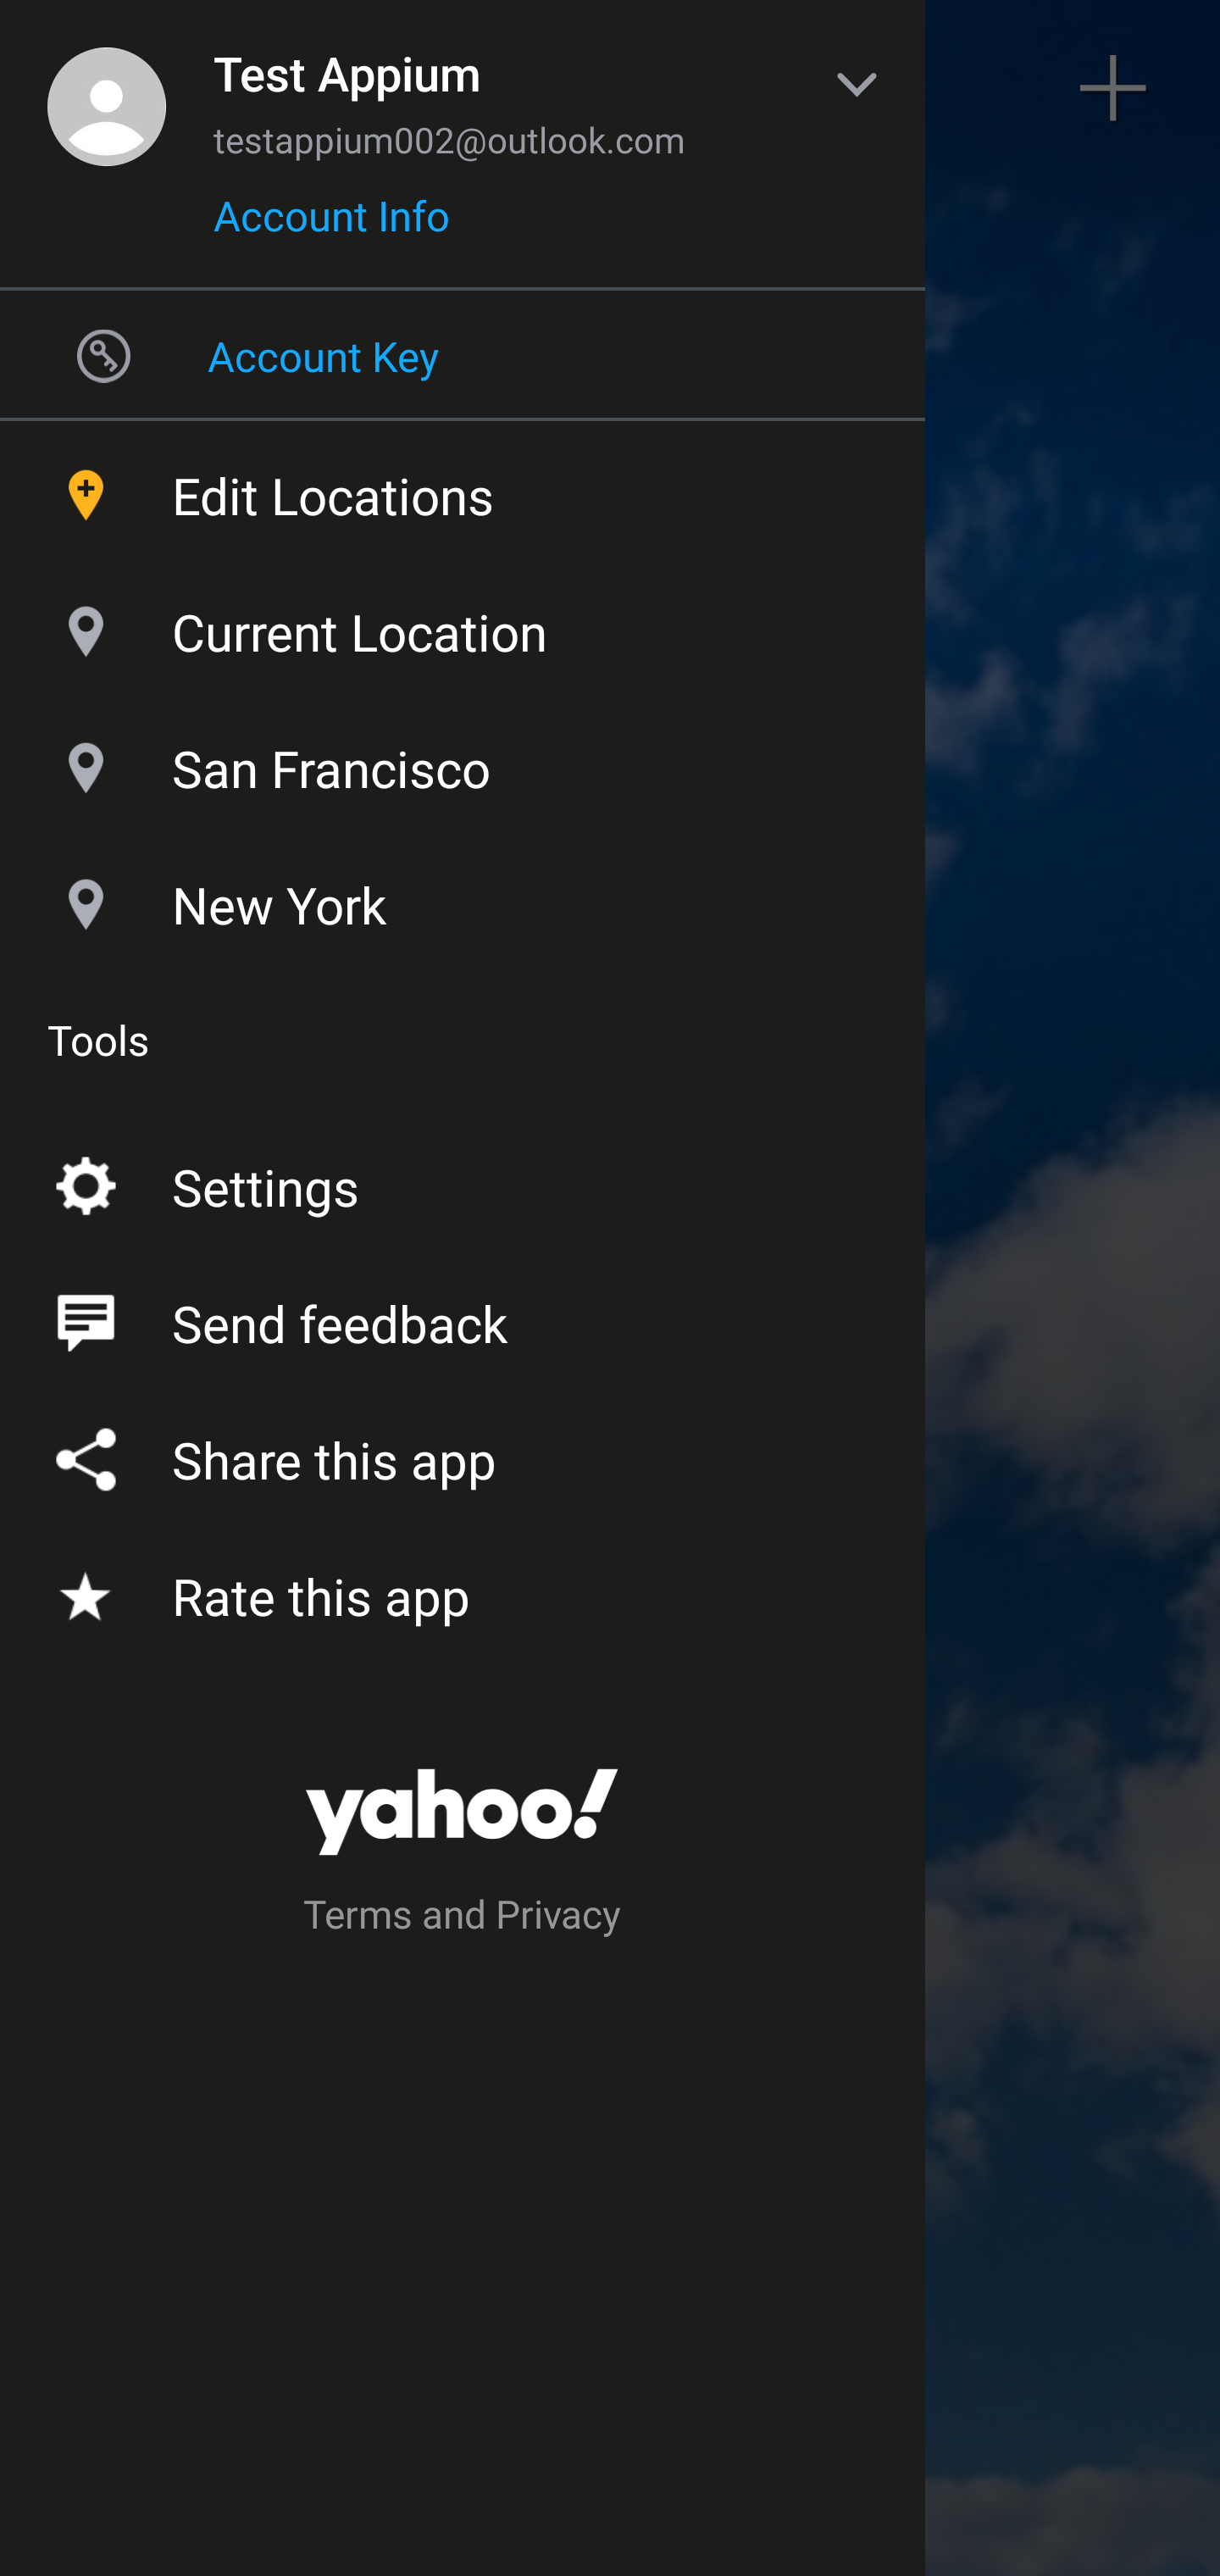 The height and width of the screenshot is (2576, 1220). Describe the element at coordinates (463, 897) in the screenshot. I see `New York` at that location.